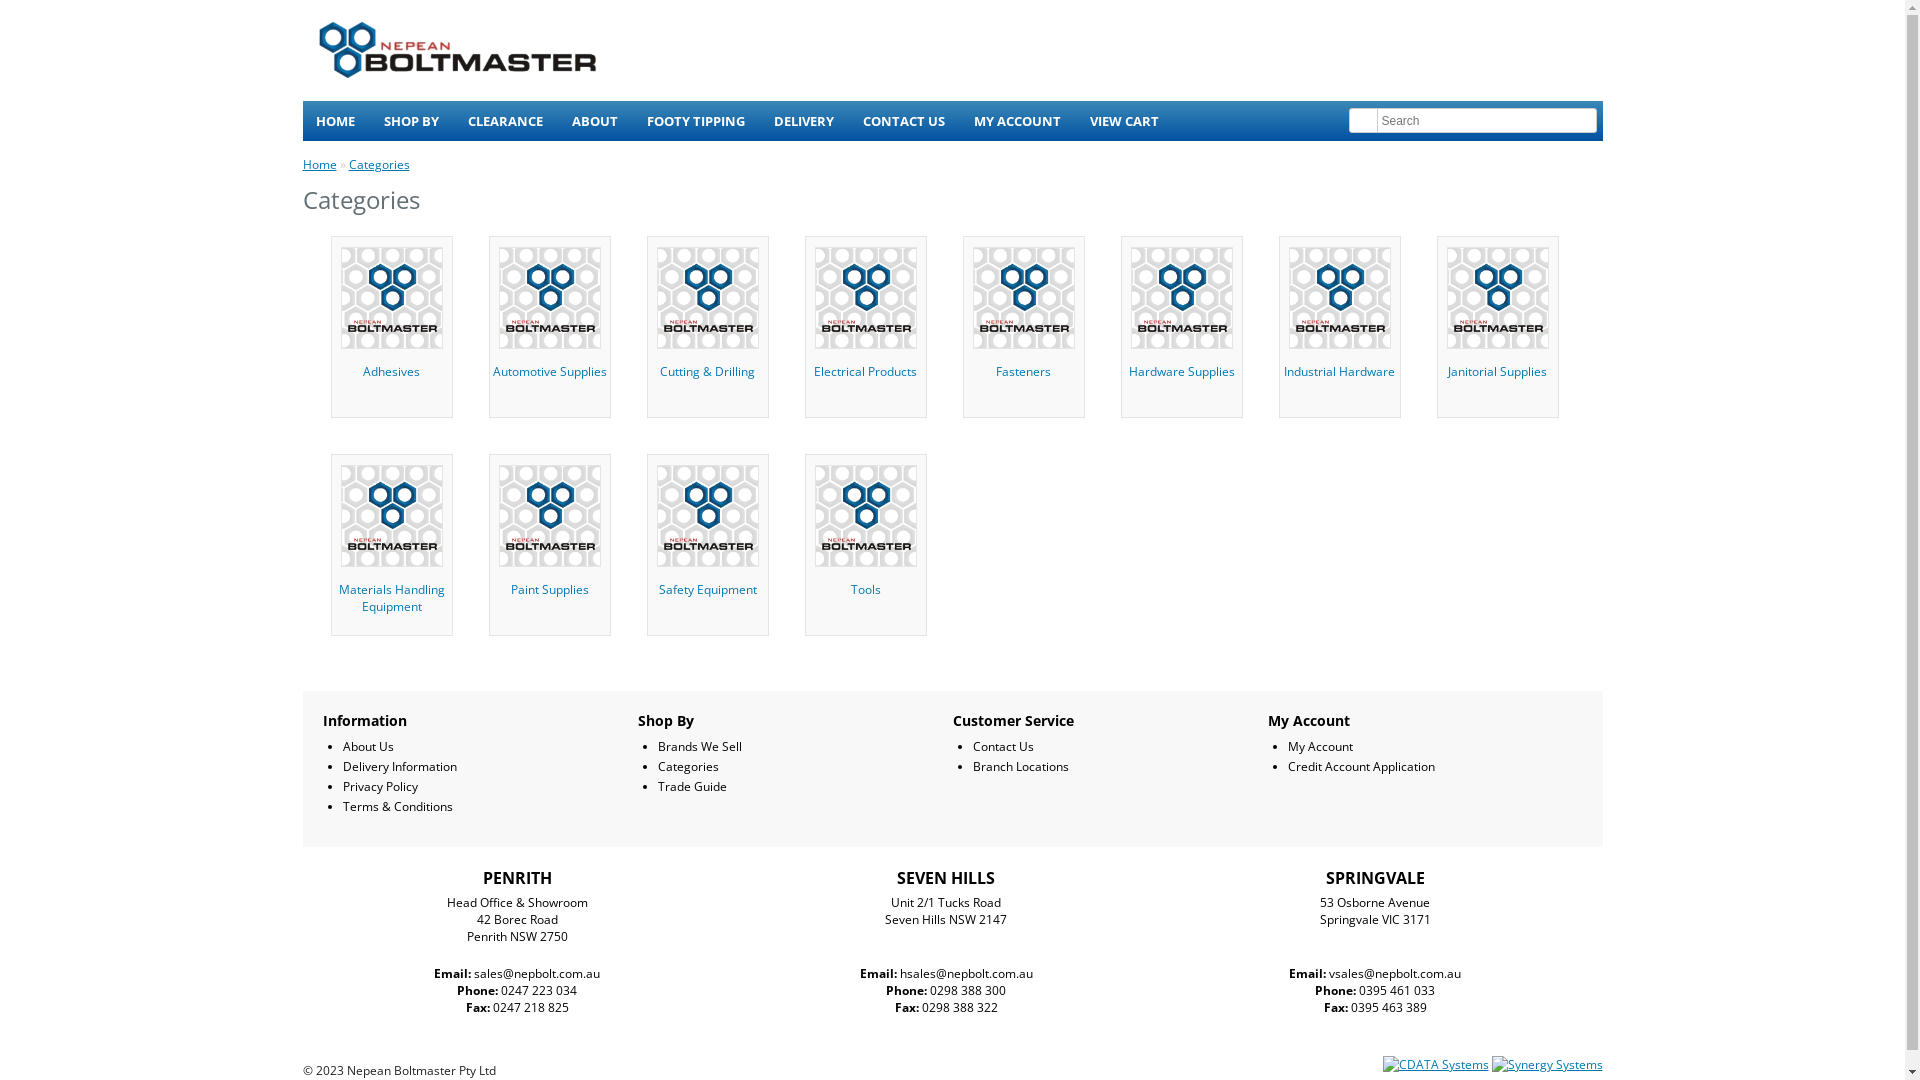  What do you see at coordinates (1362, 766) in the screenshot?
I see `Credit Account Application` at bounding box center [1362, 766].